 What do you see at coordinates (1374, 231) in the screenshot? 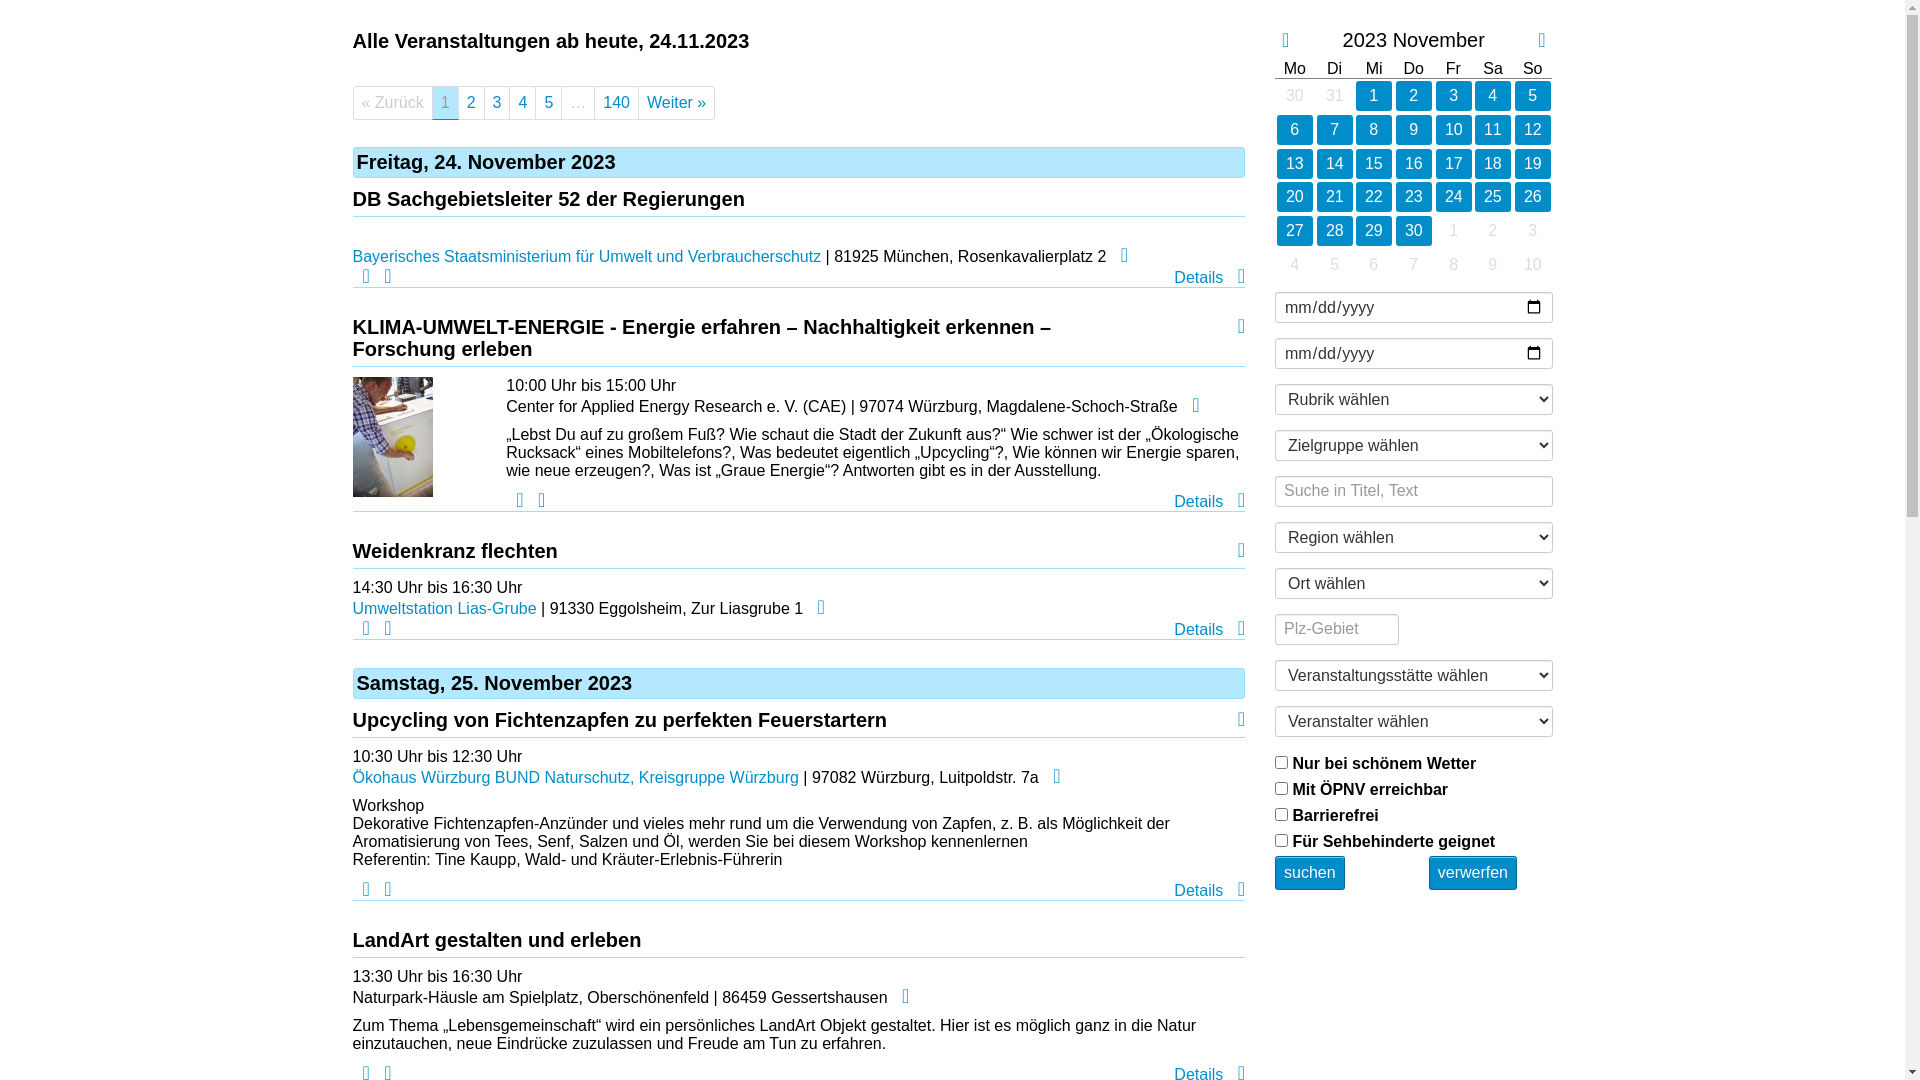
I see `29` at bounding box center [1374, 231].